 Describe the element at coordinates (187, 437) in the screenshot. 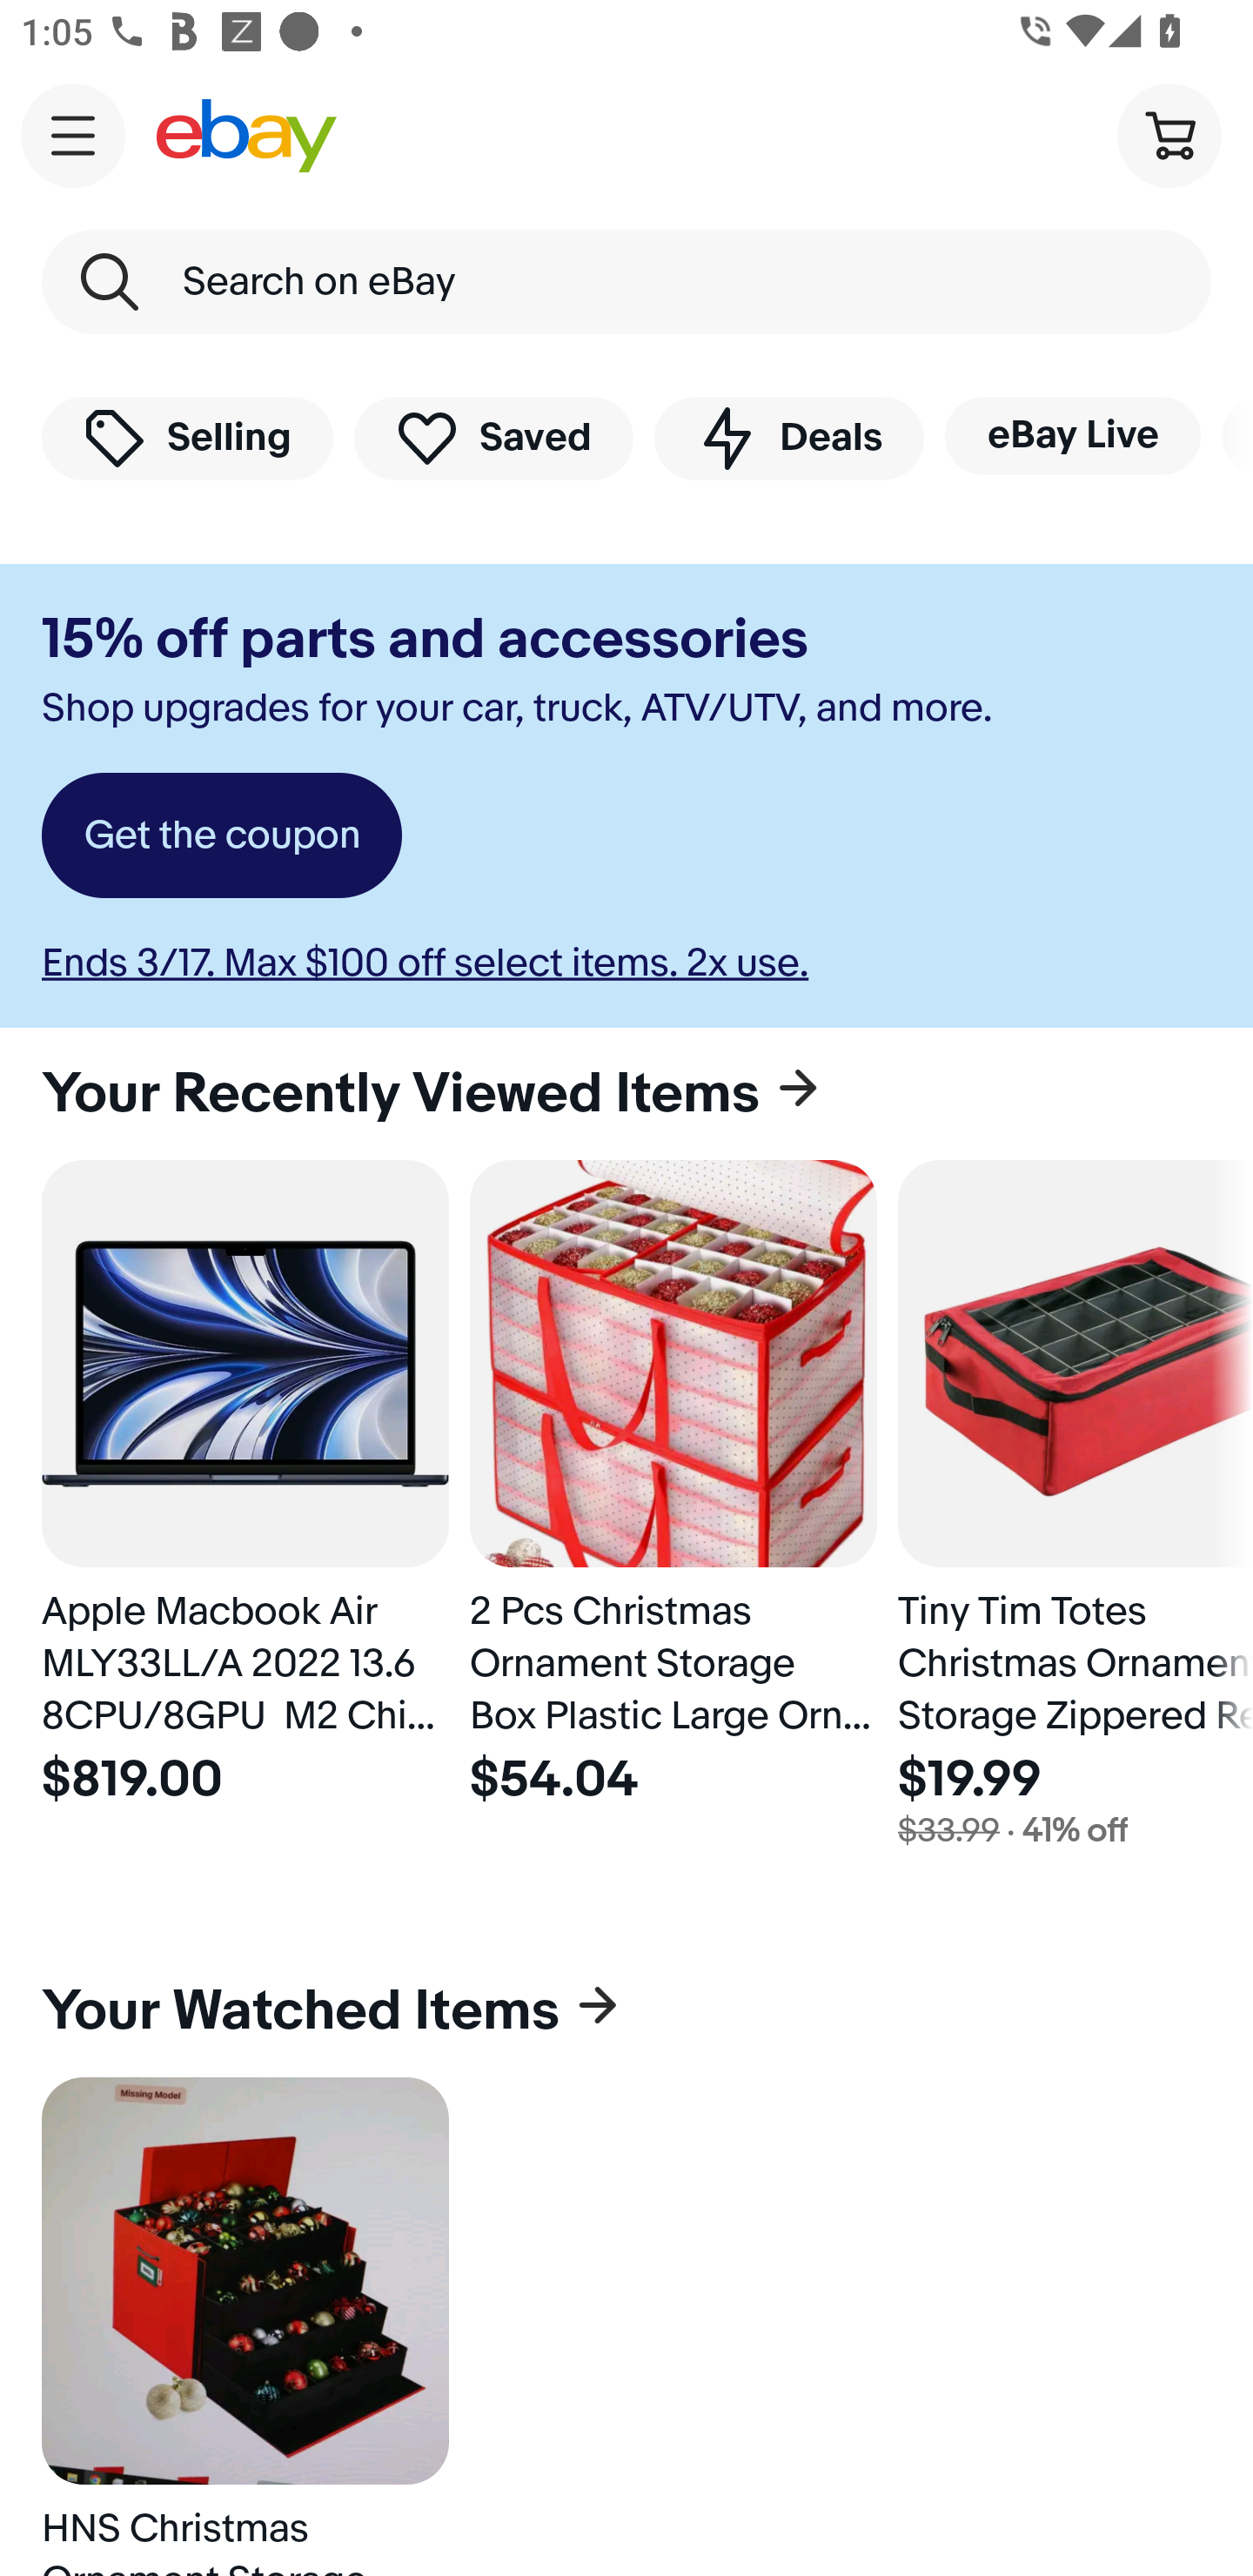

I see `Selling` at that location.